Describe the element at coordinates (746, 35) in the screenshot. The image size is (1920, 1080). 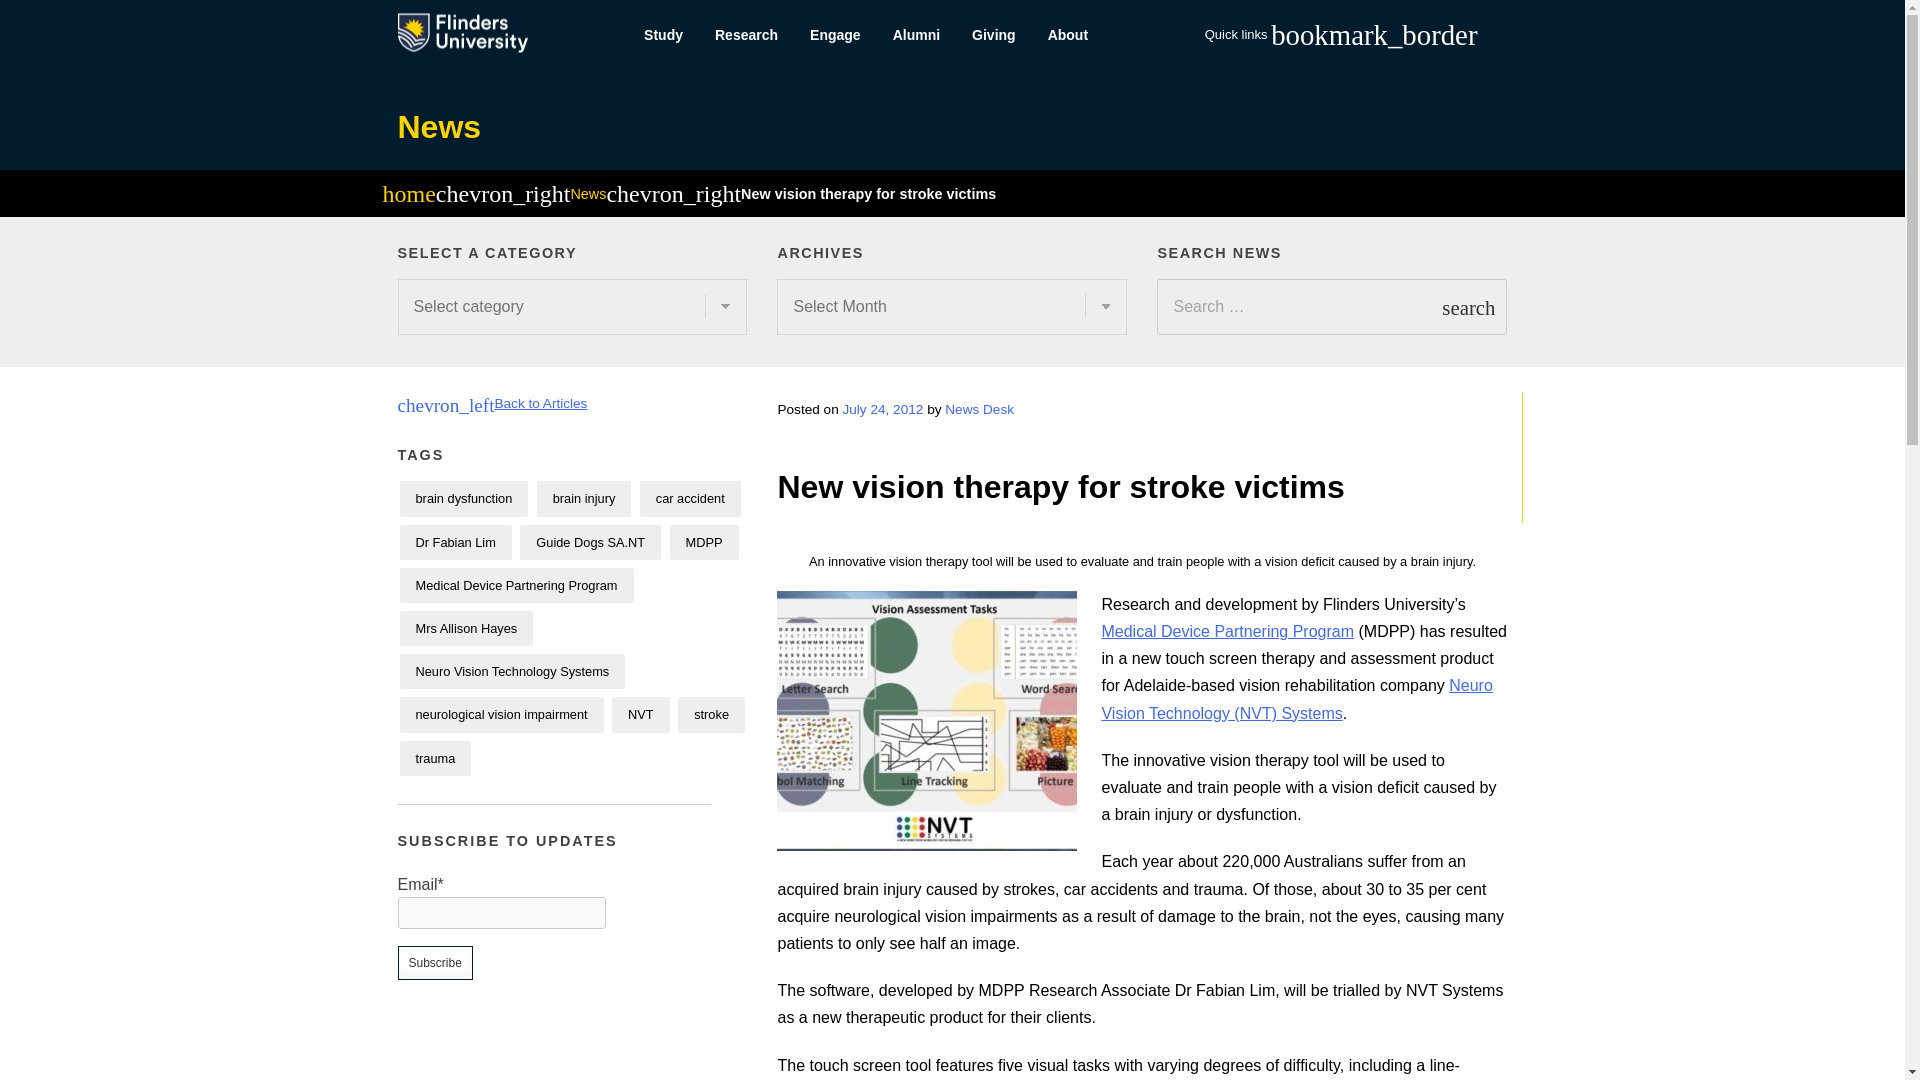
I see `Research` at that location.